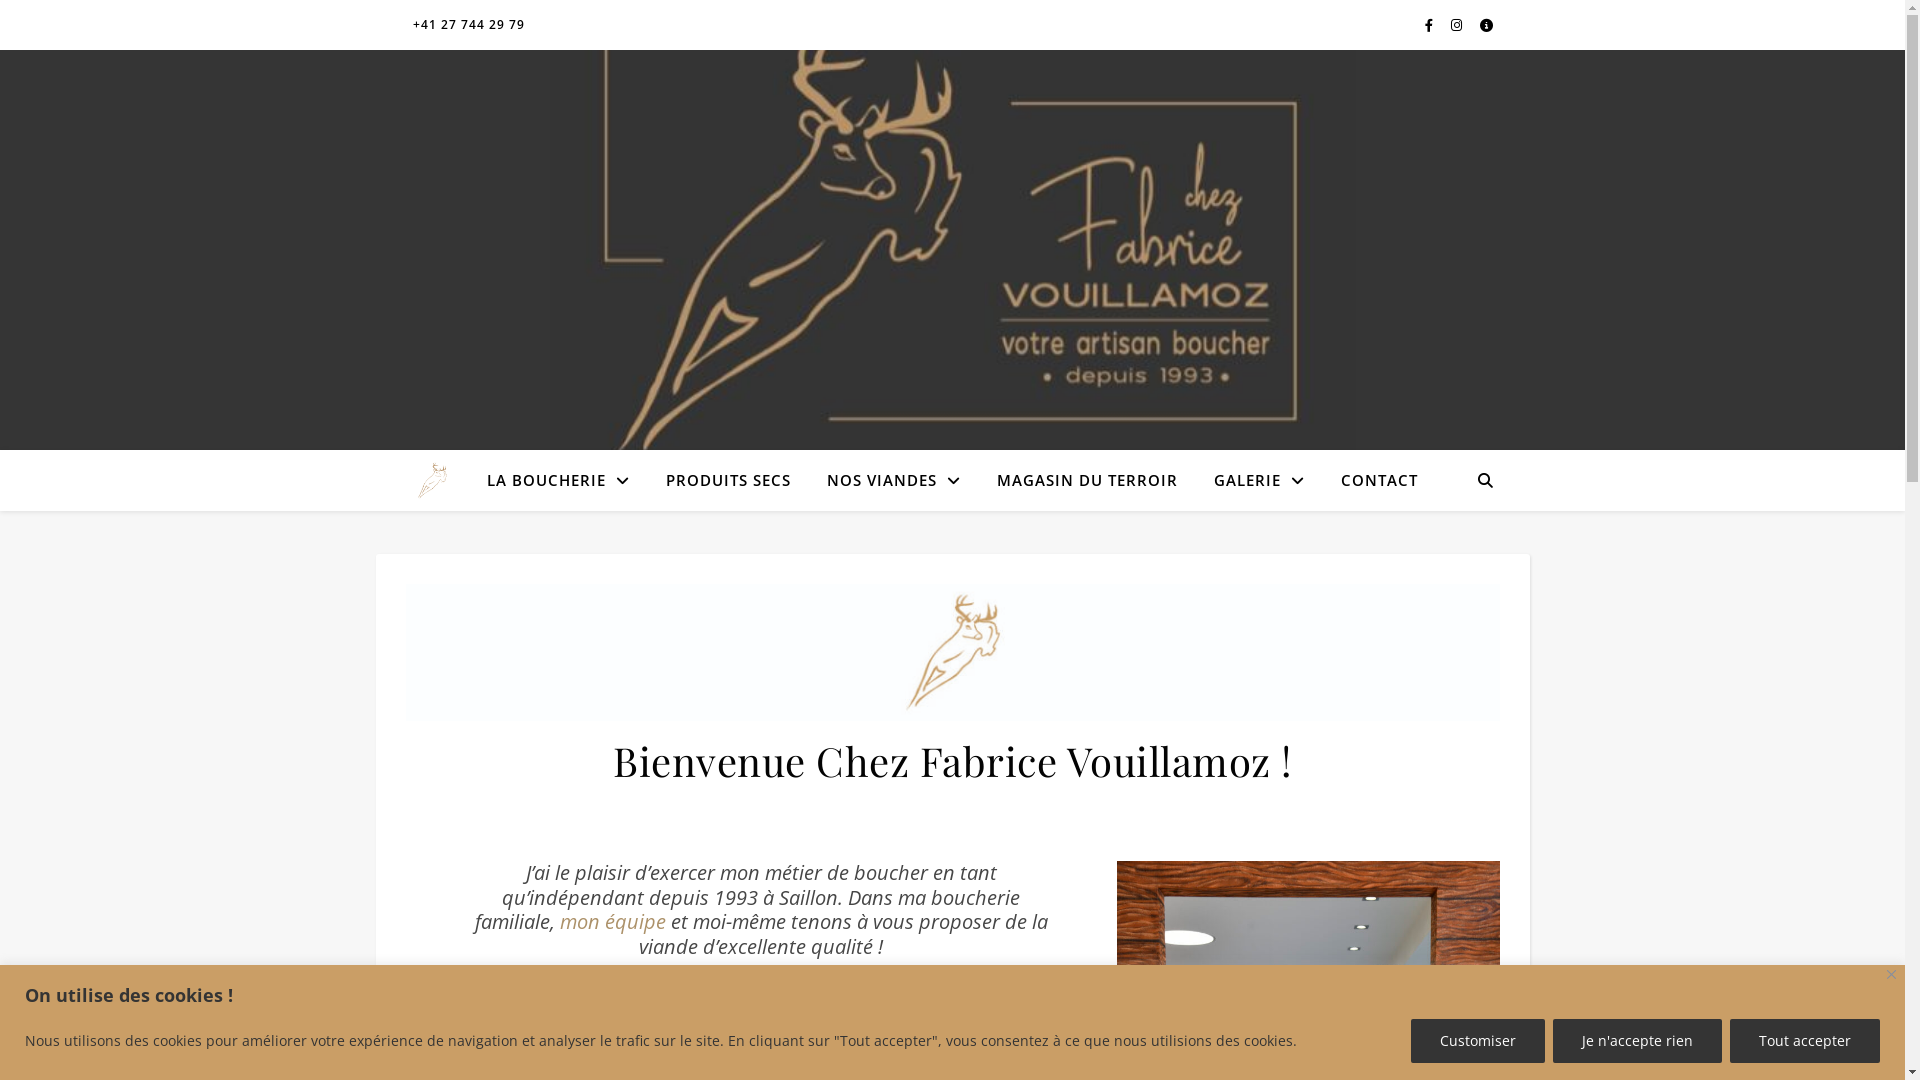  I want to click on CONTACT, so click(1372, 480).